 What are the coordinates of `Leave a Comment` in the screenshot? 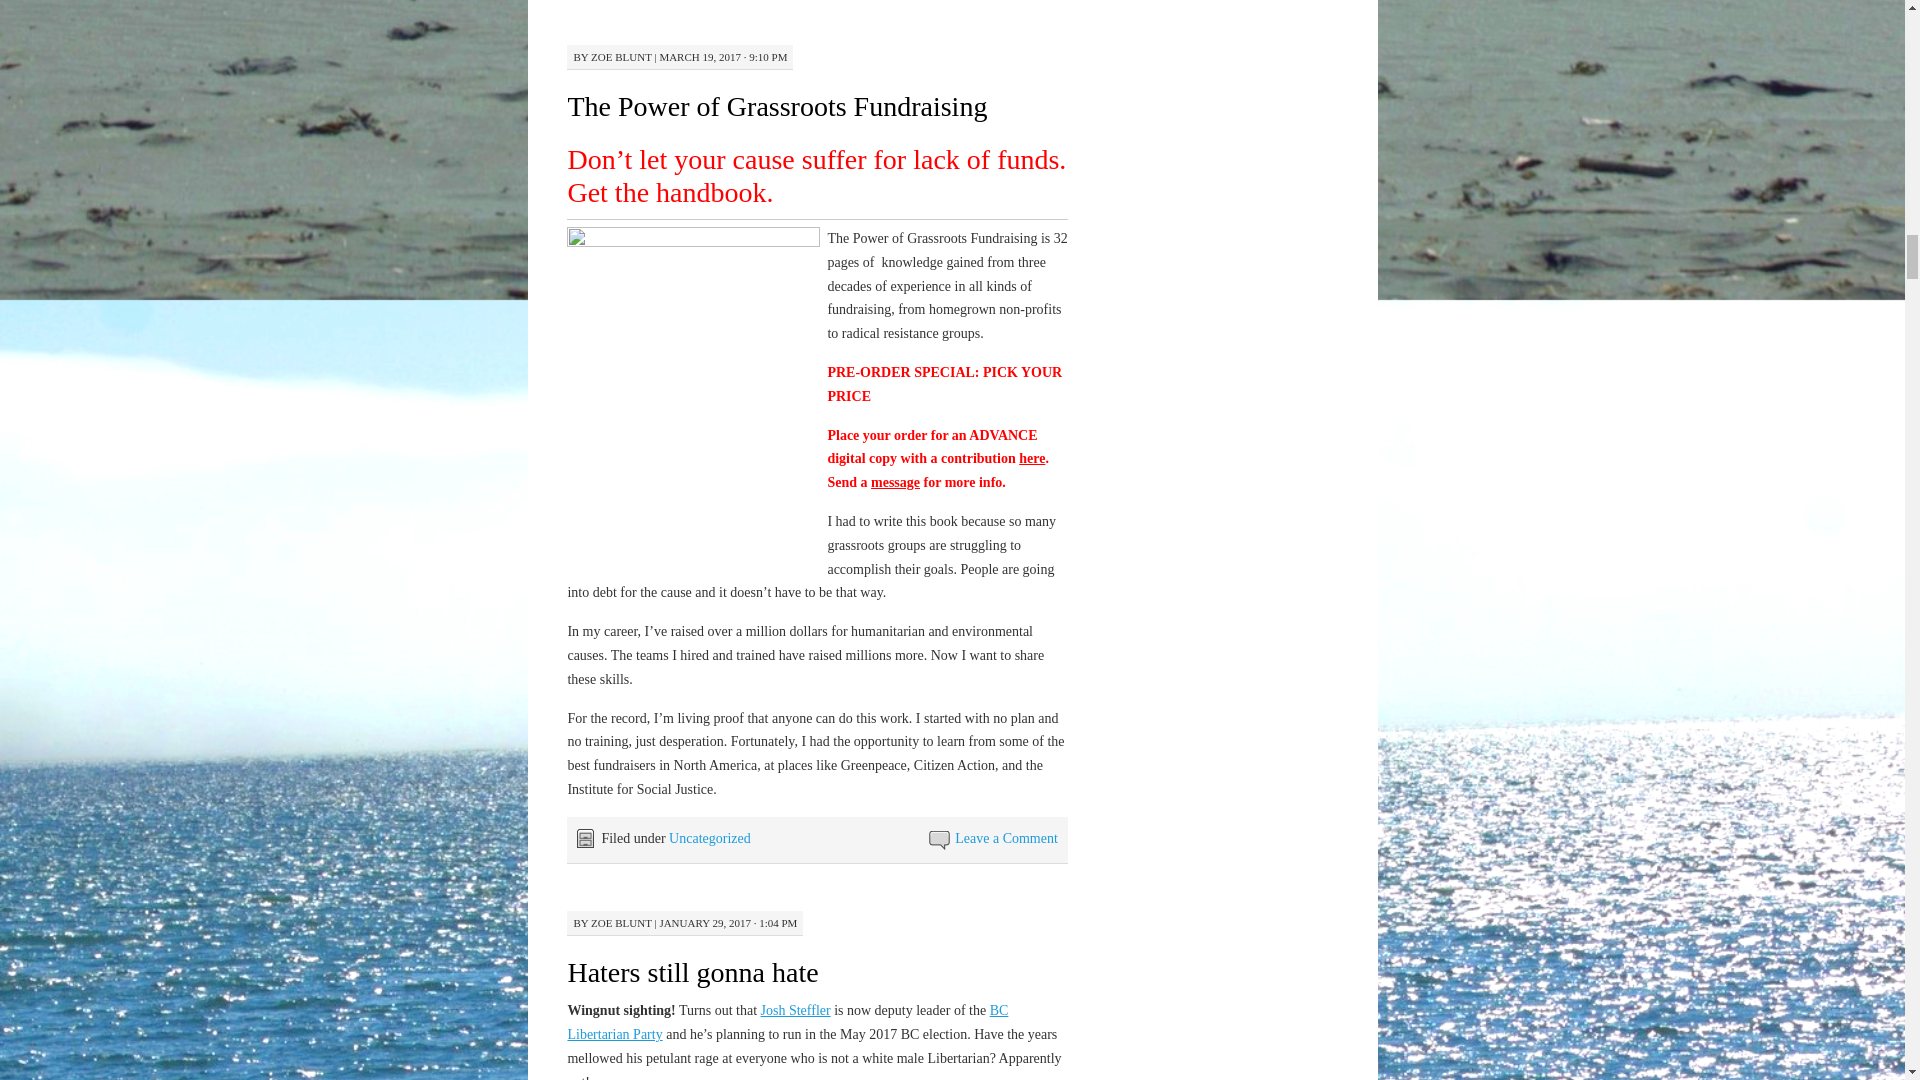 It's located at (1006, 838).